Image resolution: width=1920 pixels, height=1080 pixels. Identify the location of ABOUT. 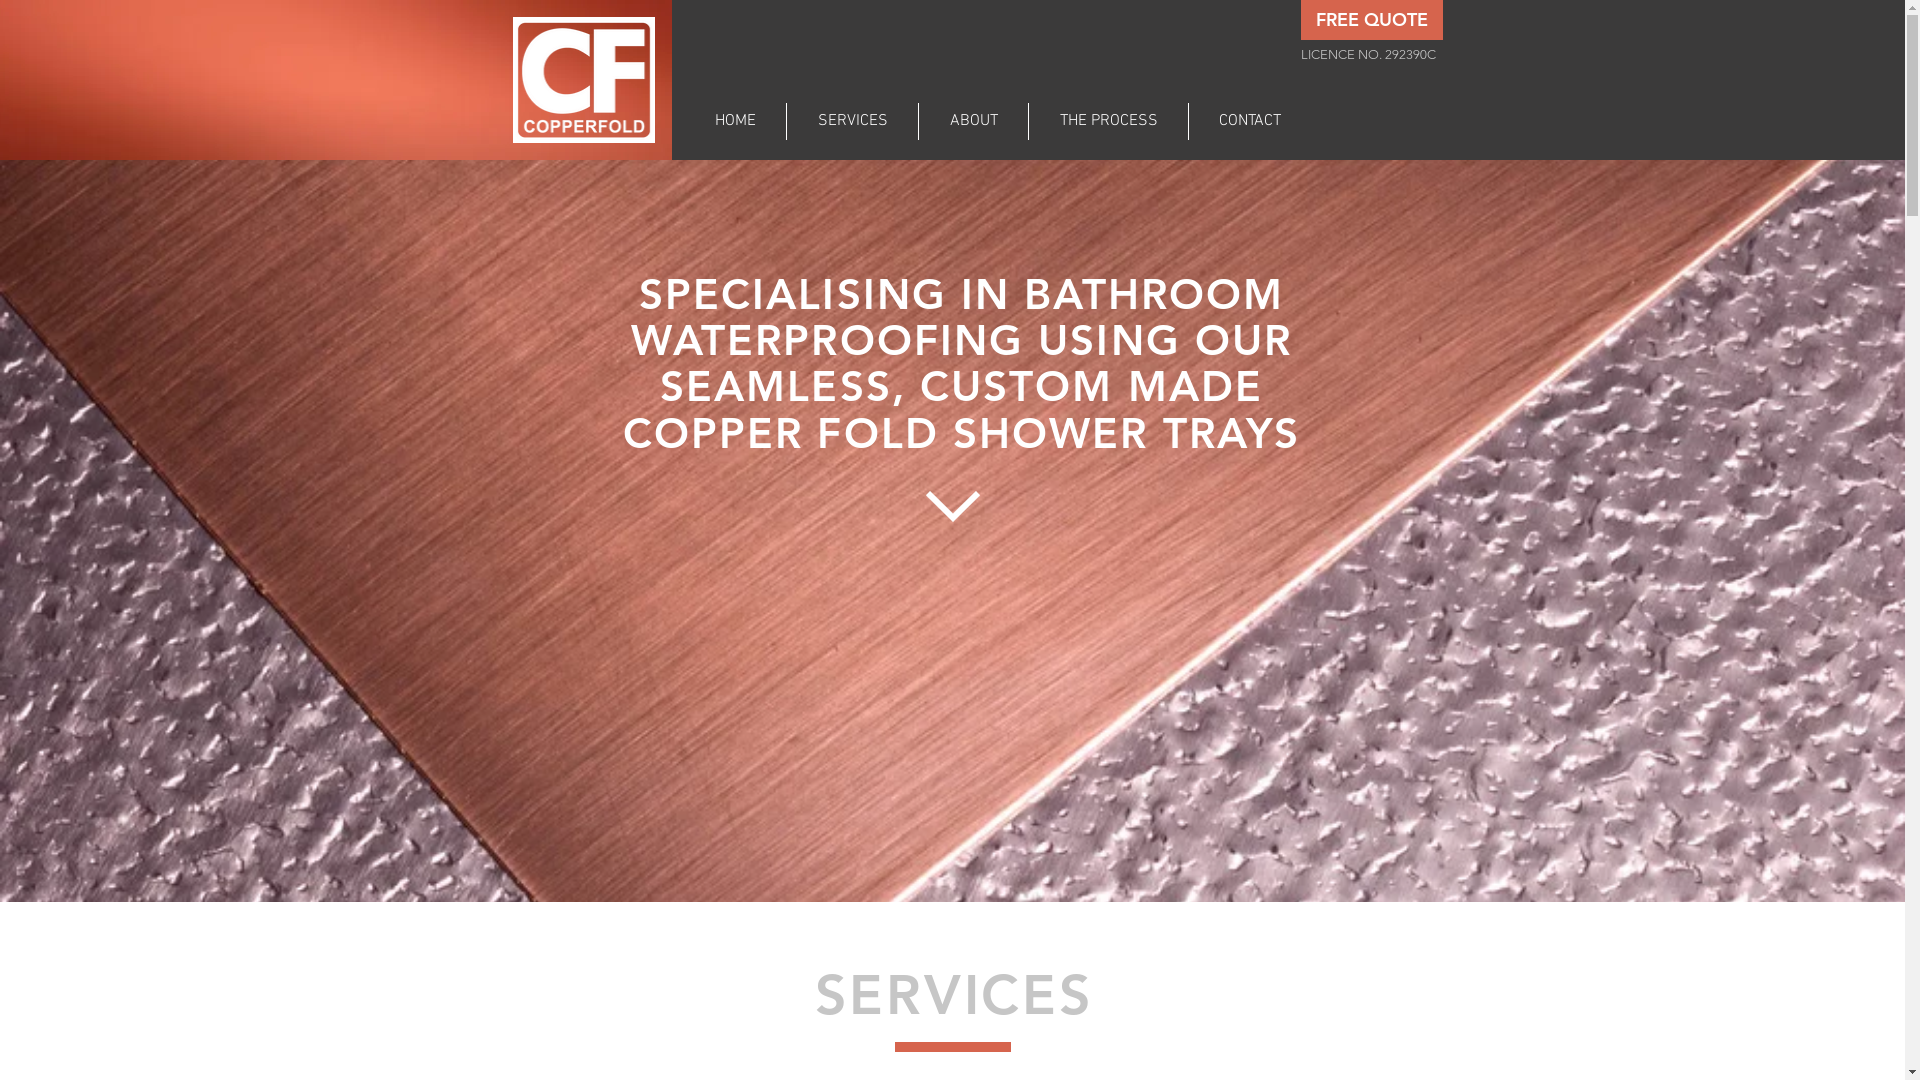
(974, 122).